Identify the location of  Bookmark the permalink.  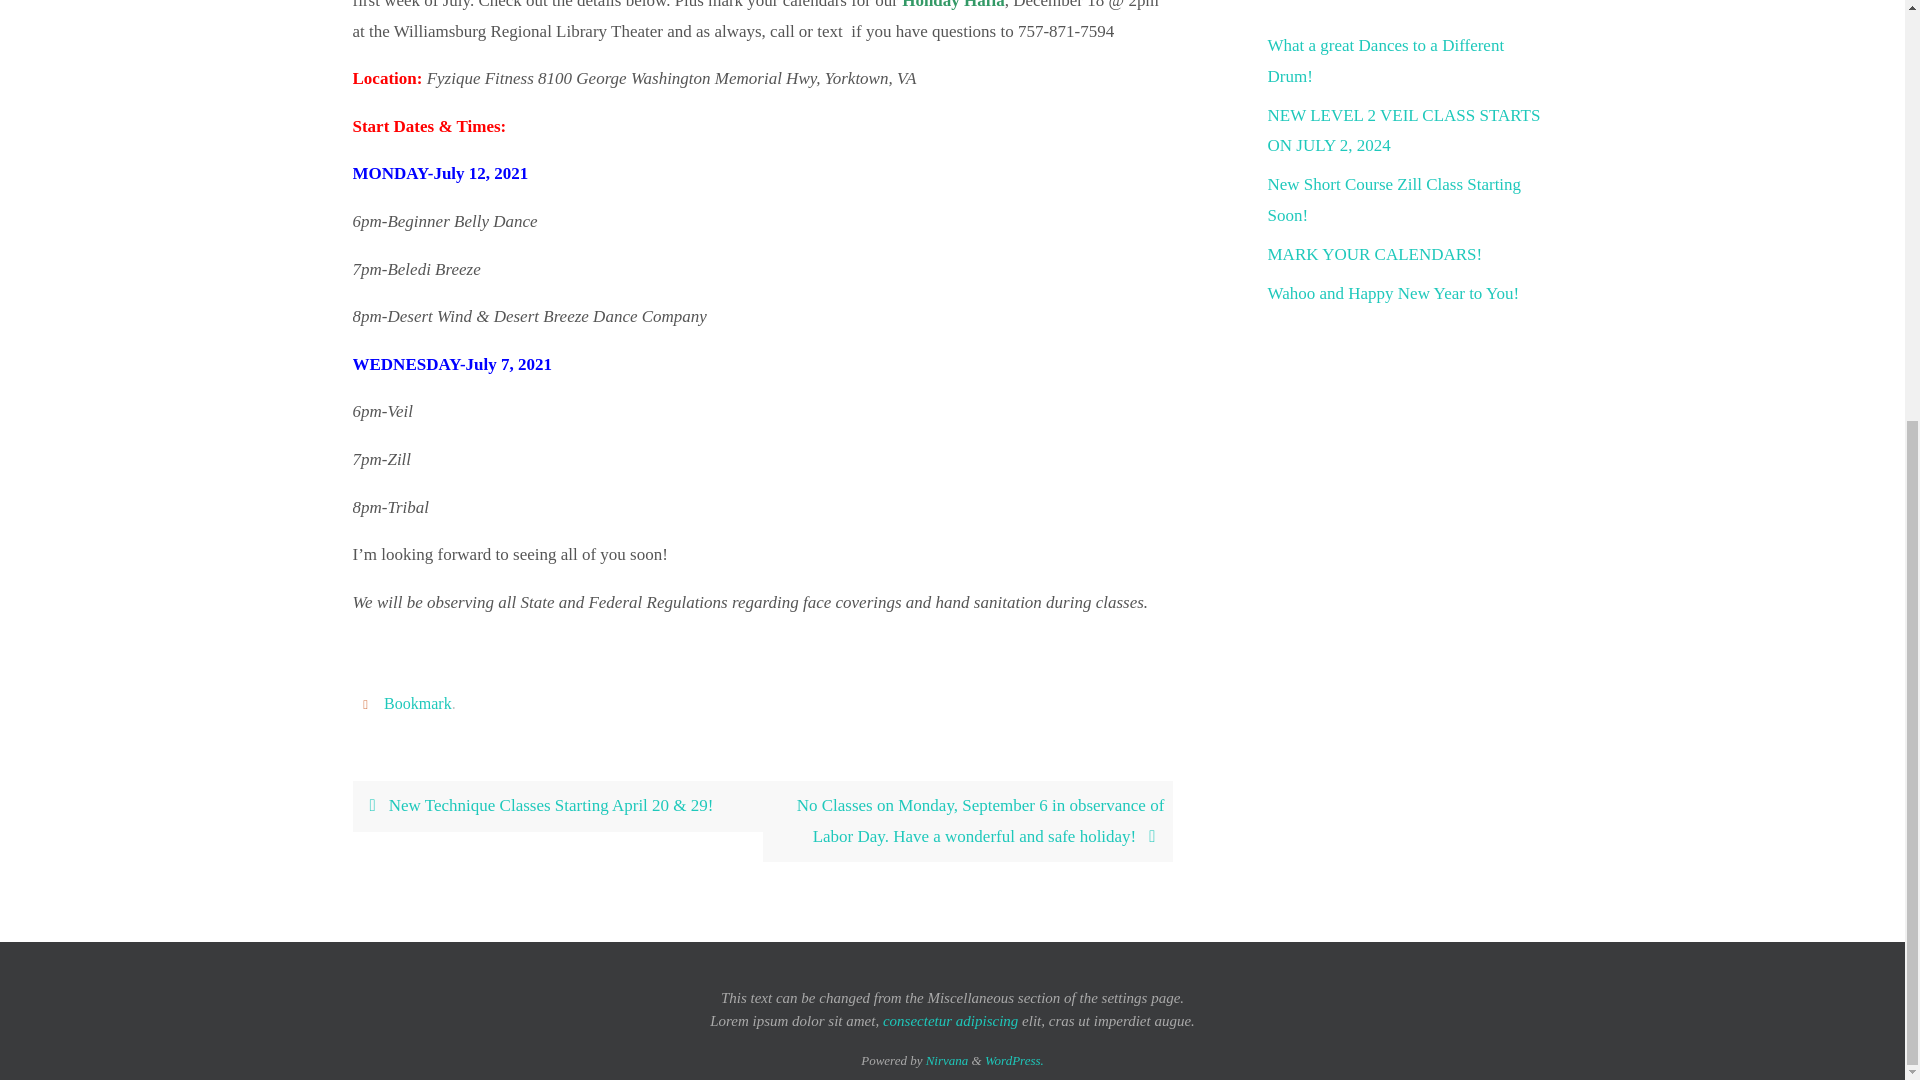
(368, 703).